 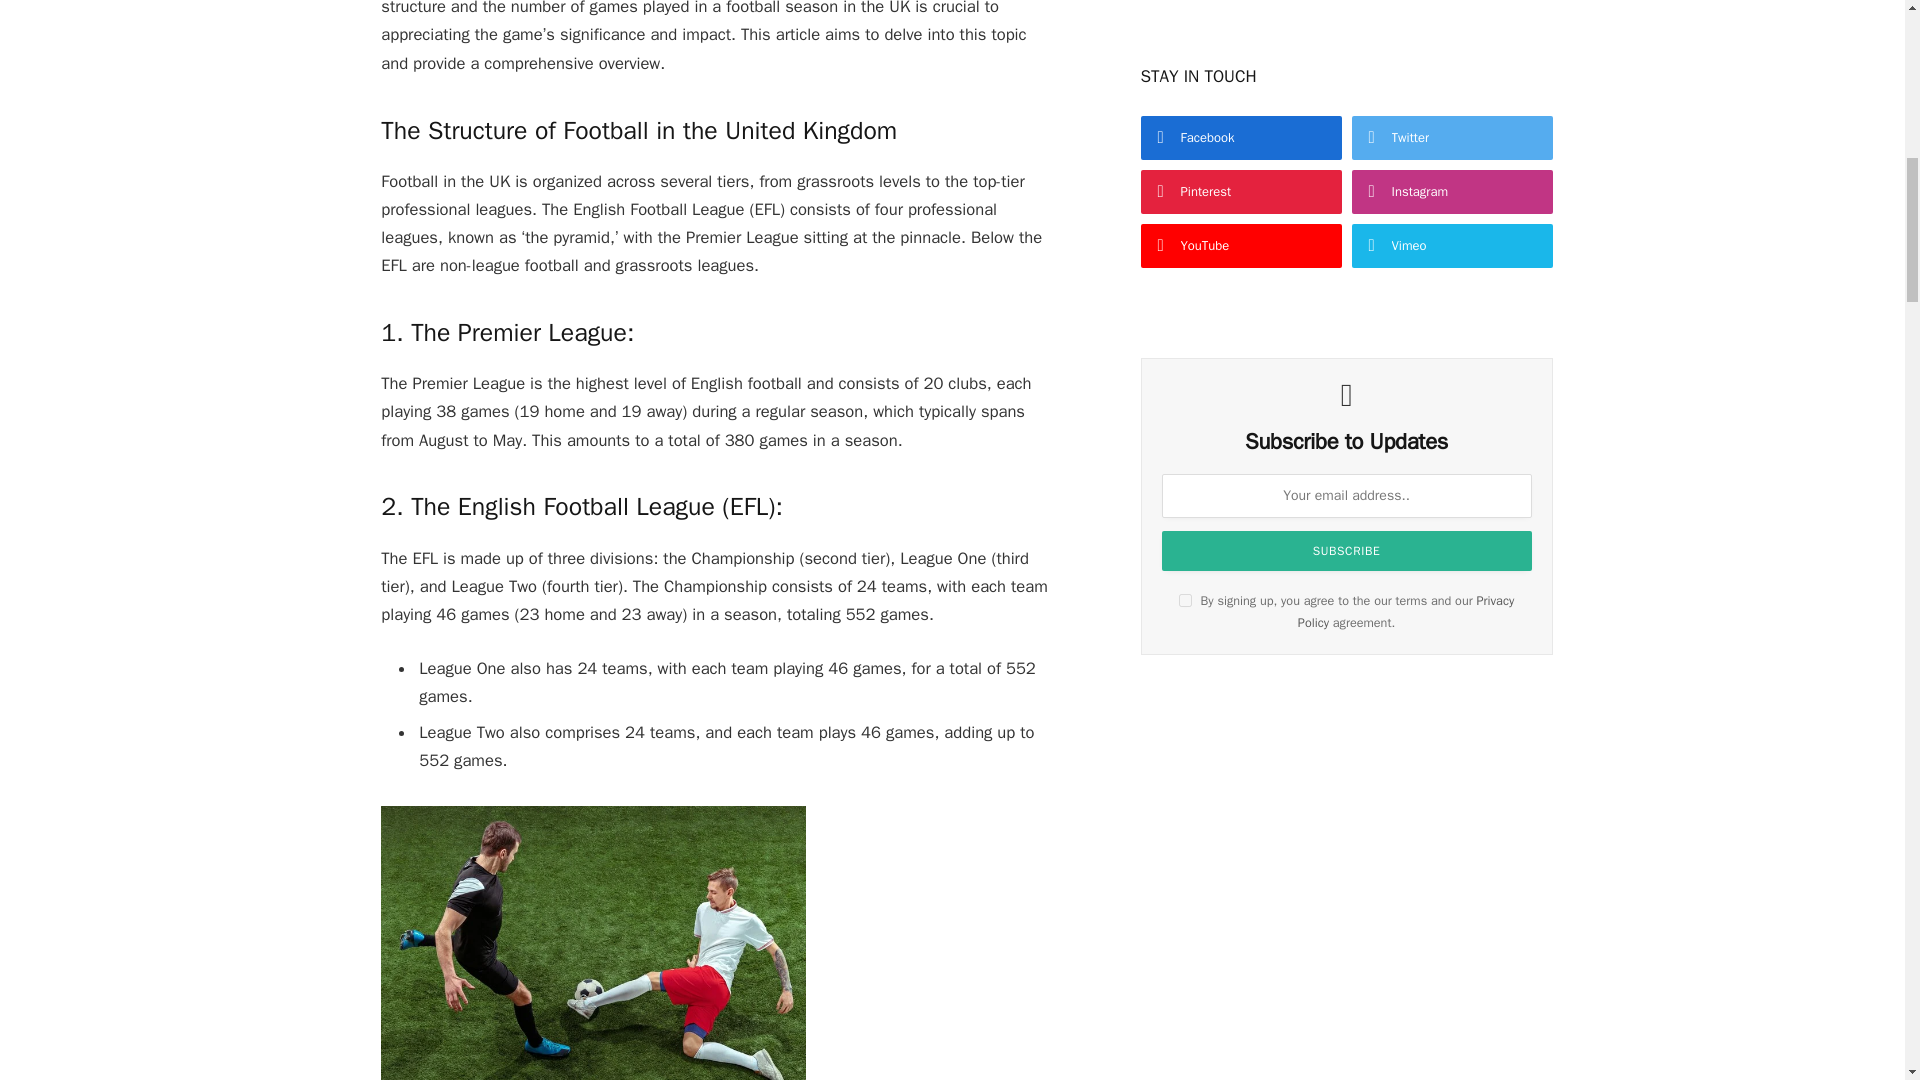 I want to click on on, so click(x=1185, y=600).